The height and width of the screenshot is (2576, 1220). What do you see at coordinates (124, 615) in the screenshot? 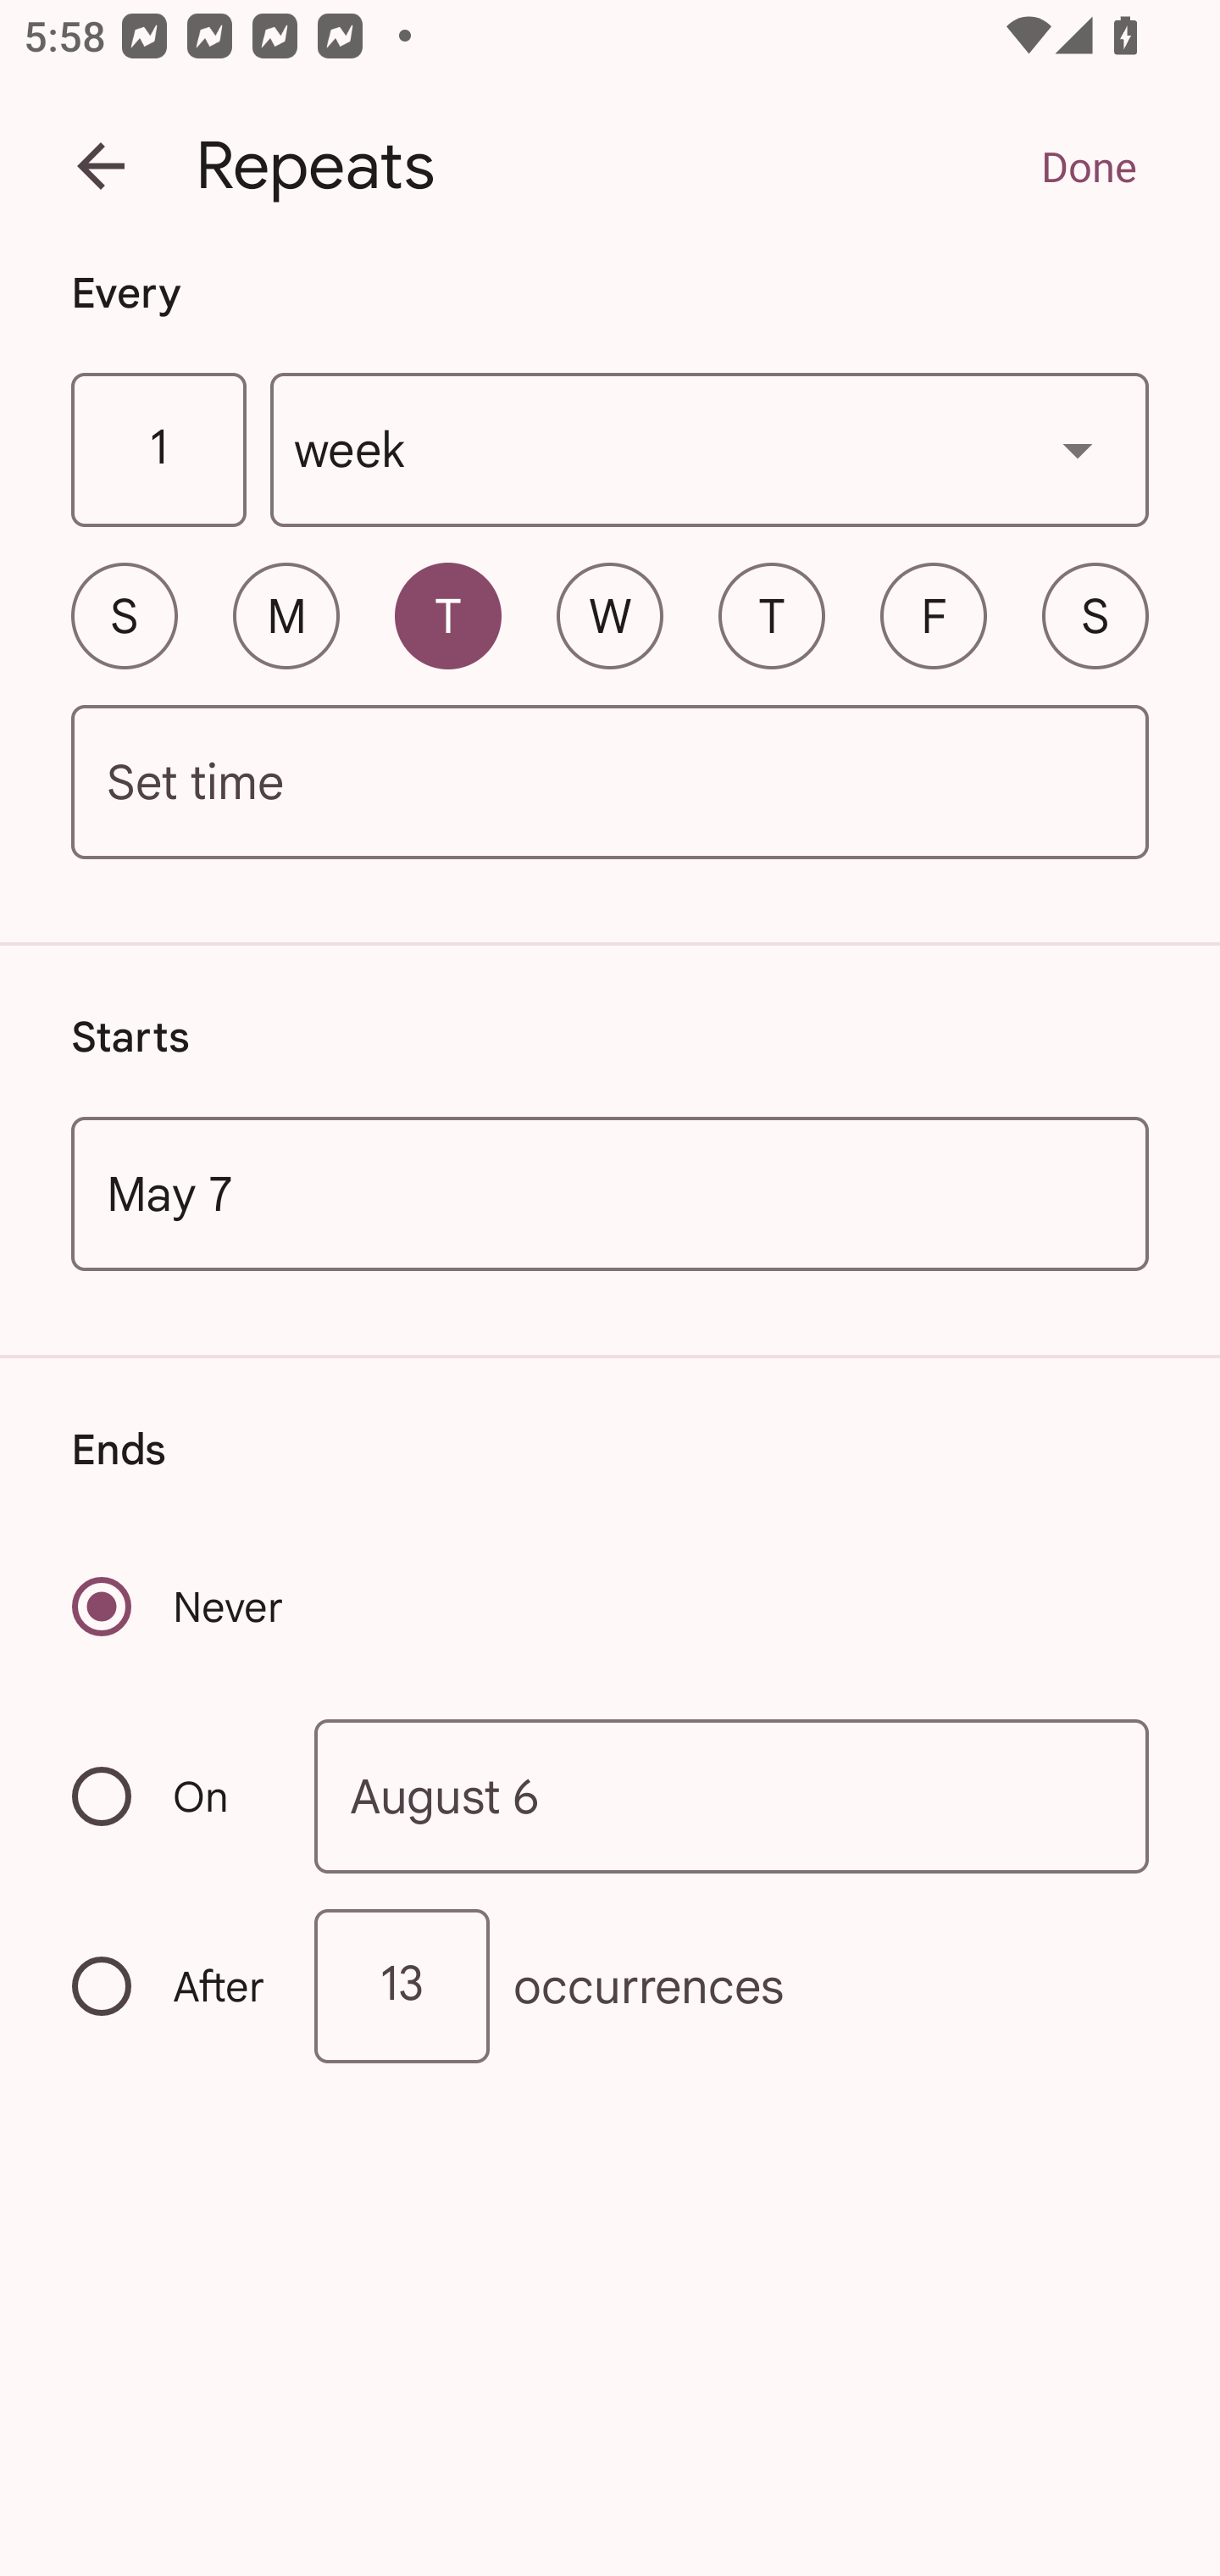
I see `S Sunday` at bounding box center [124, 615].